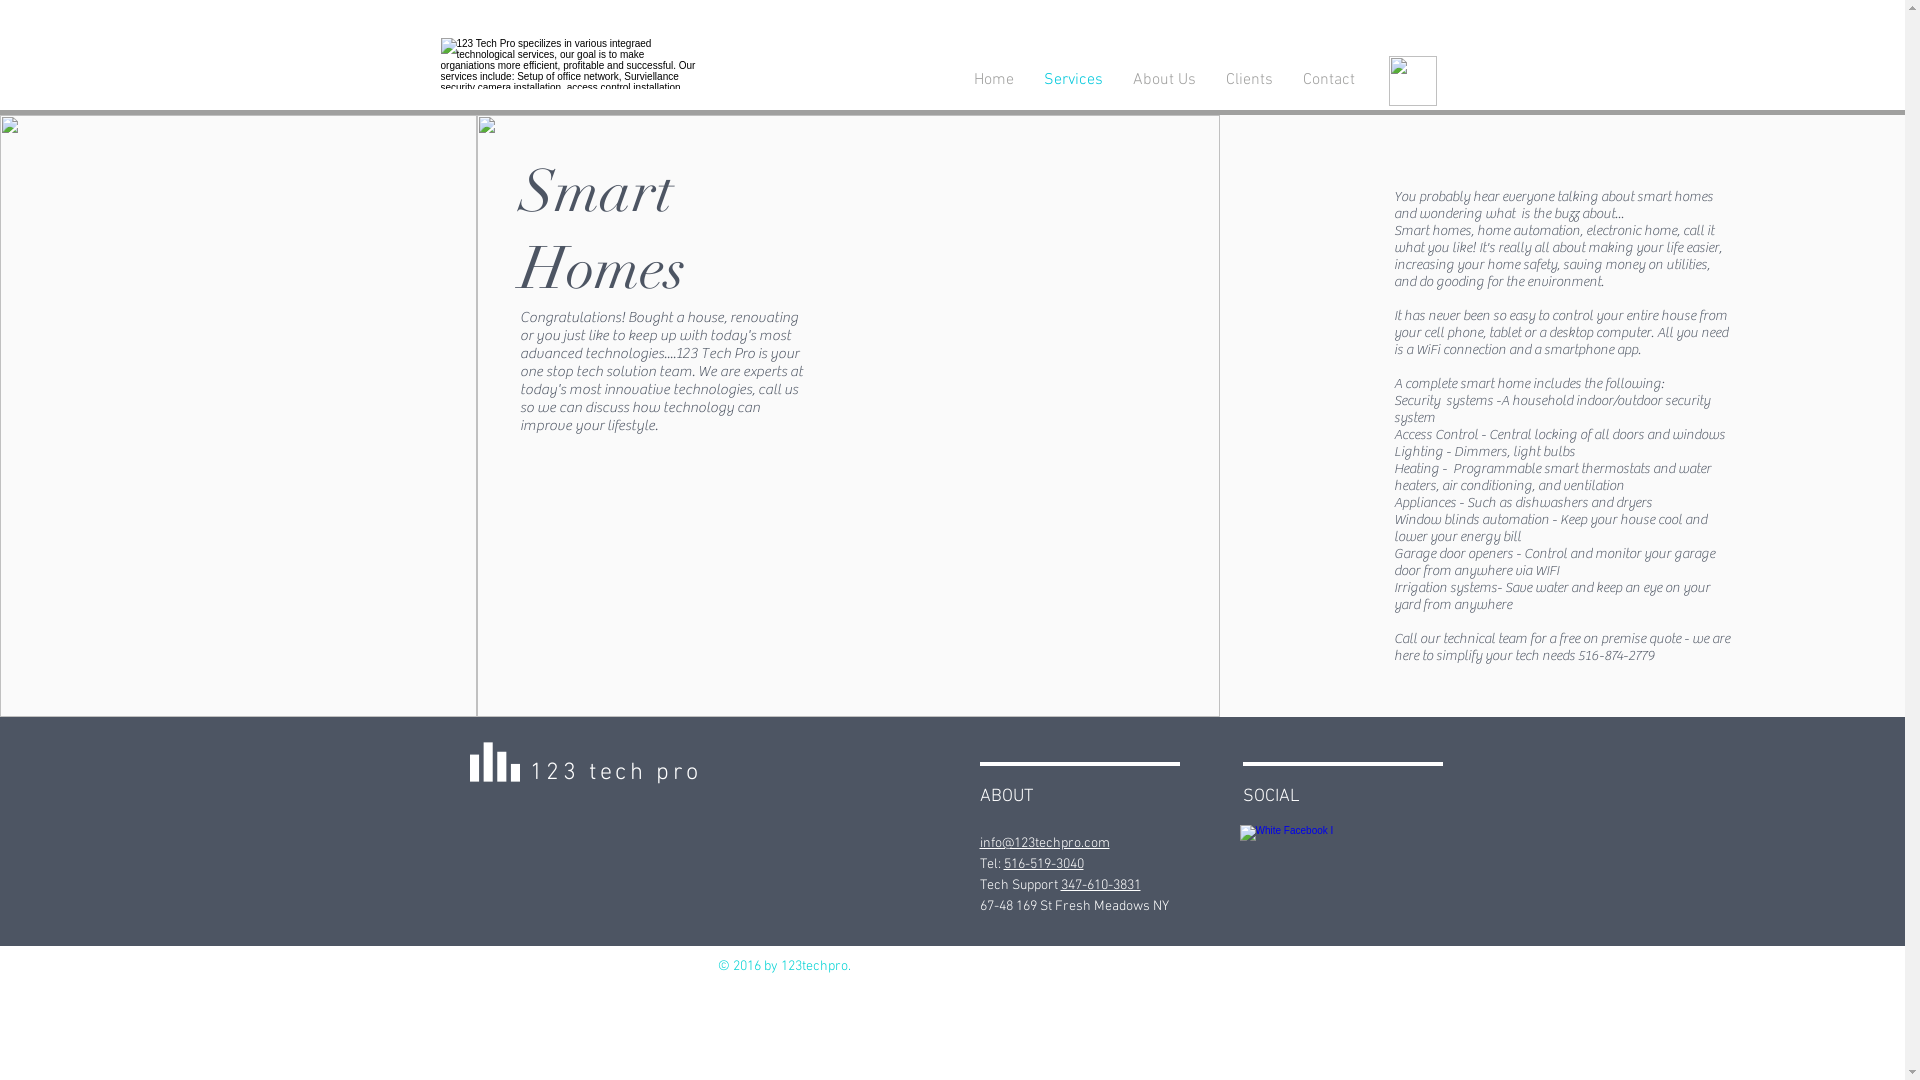 The width and height of the screenshot is (1920, 1080). What do you see at coordinates (1329, 80) in the screenshot?
I see `Contact` at bounding box center [1329, 80].